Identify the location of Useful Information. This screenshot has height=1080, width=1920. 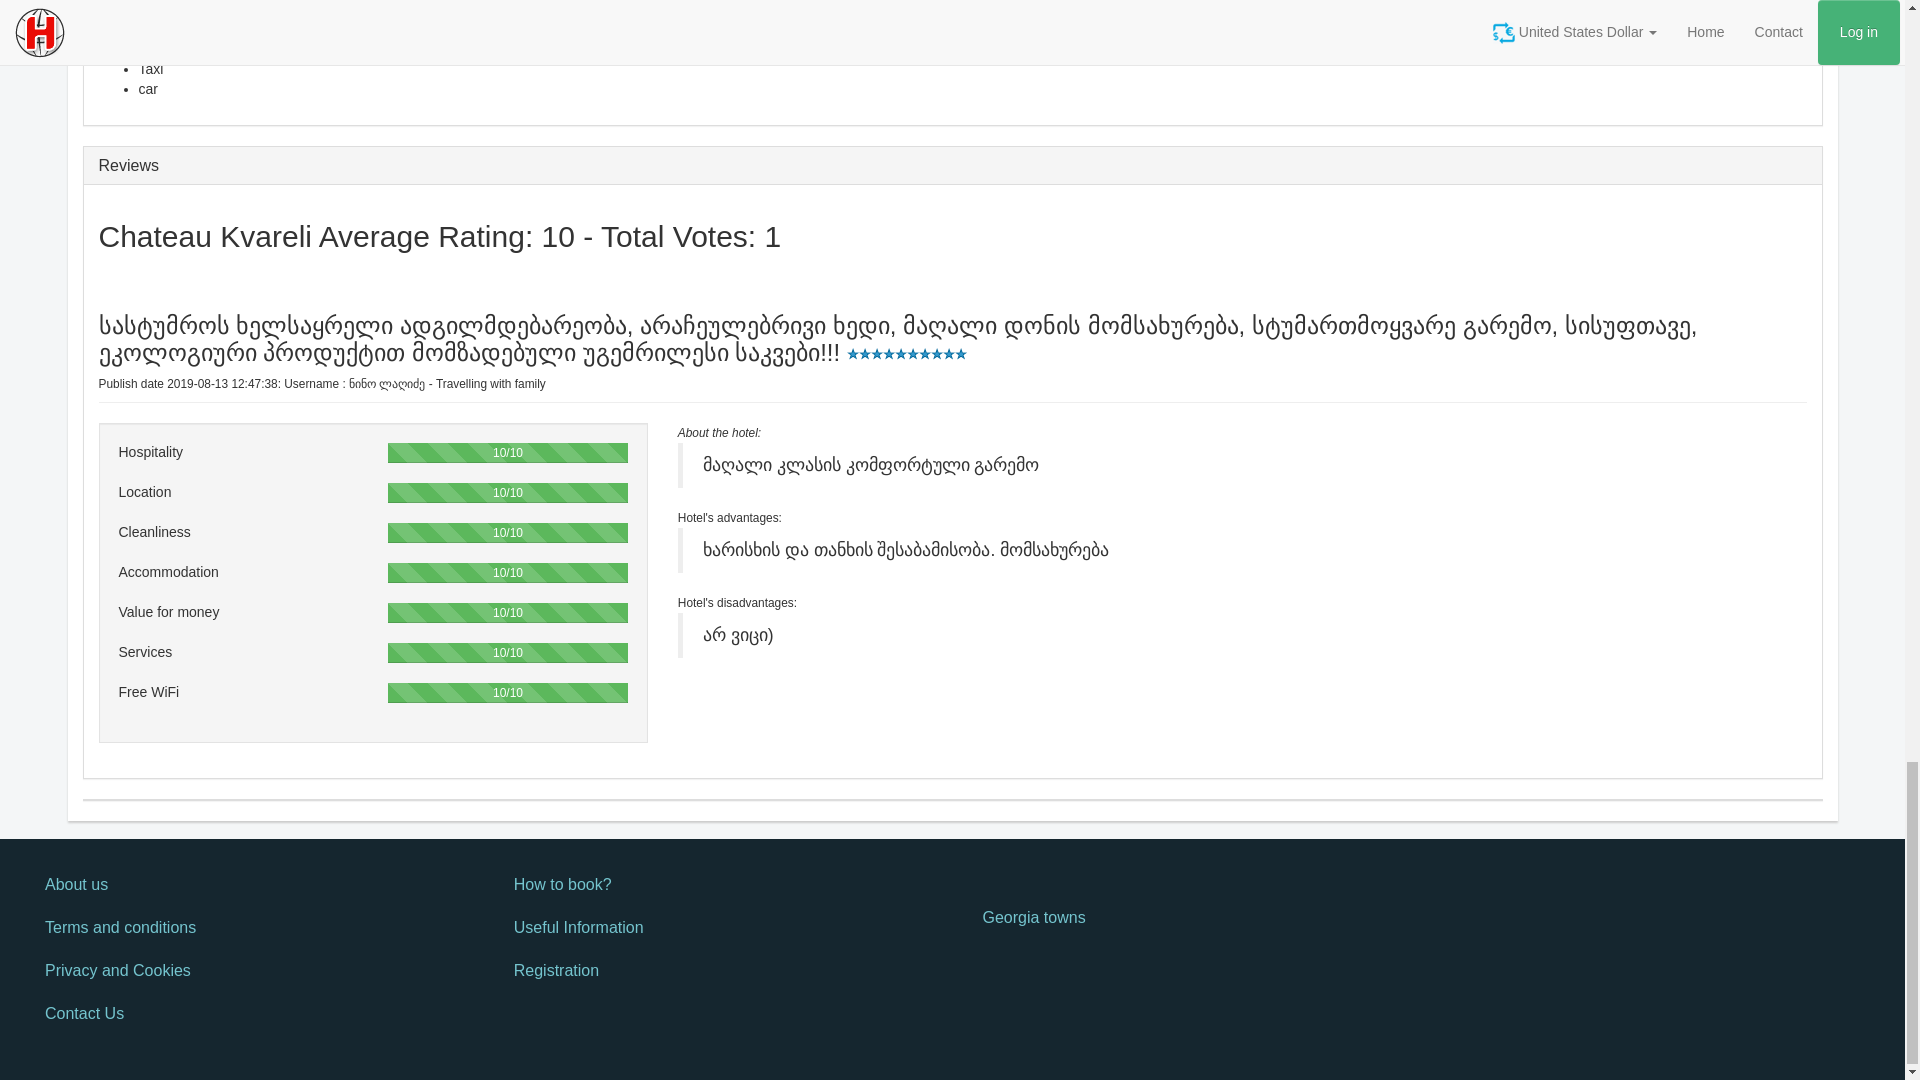
(718, 928).